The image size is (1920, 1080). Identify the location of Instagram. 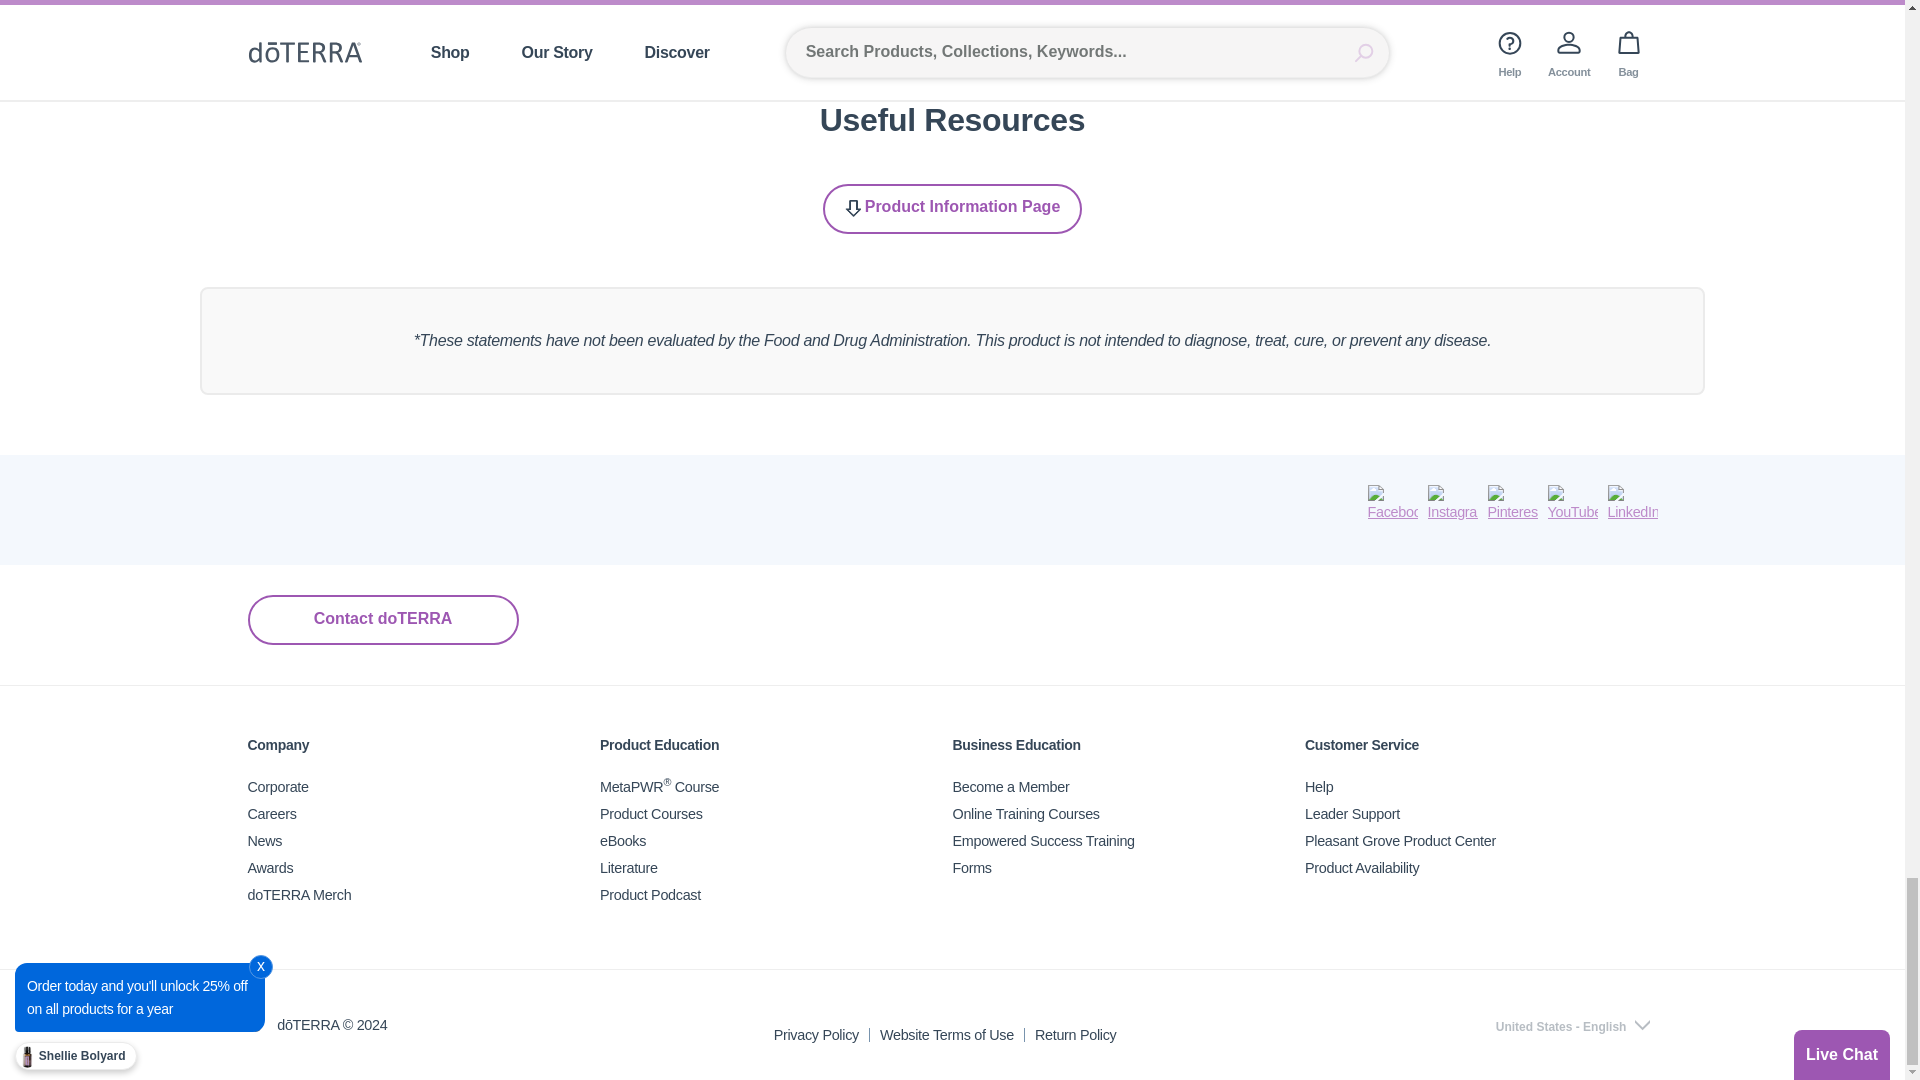
(1453, 504).